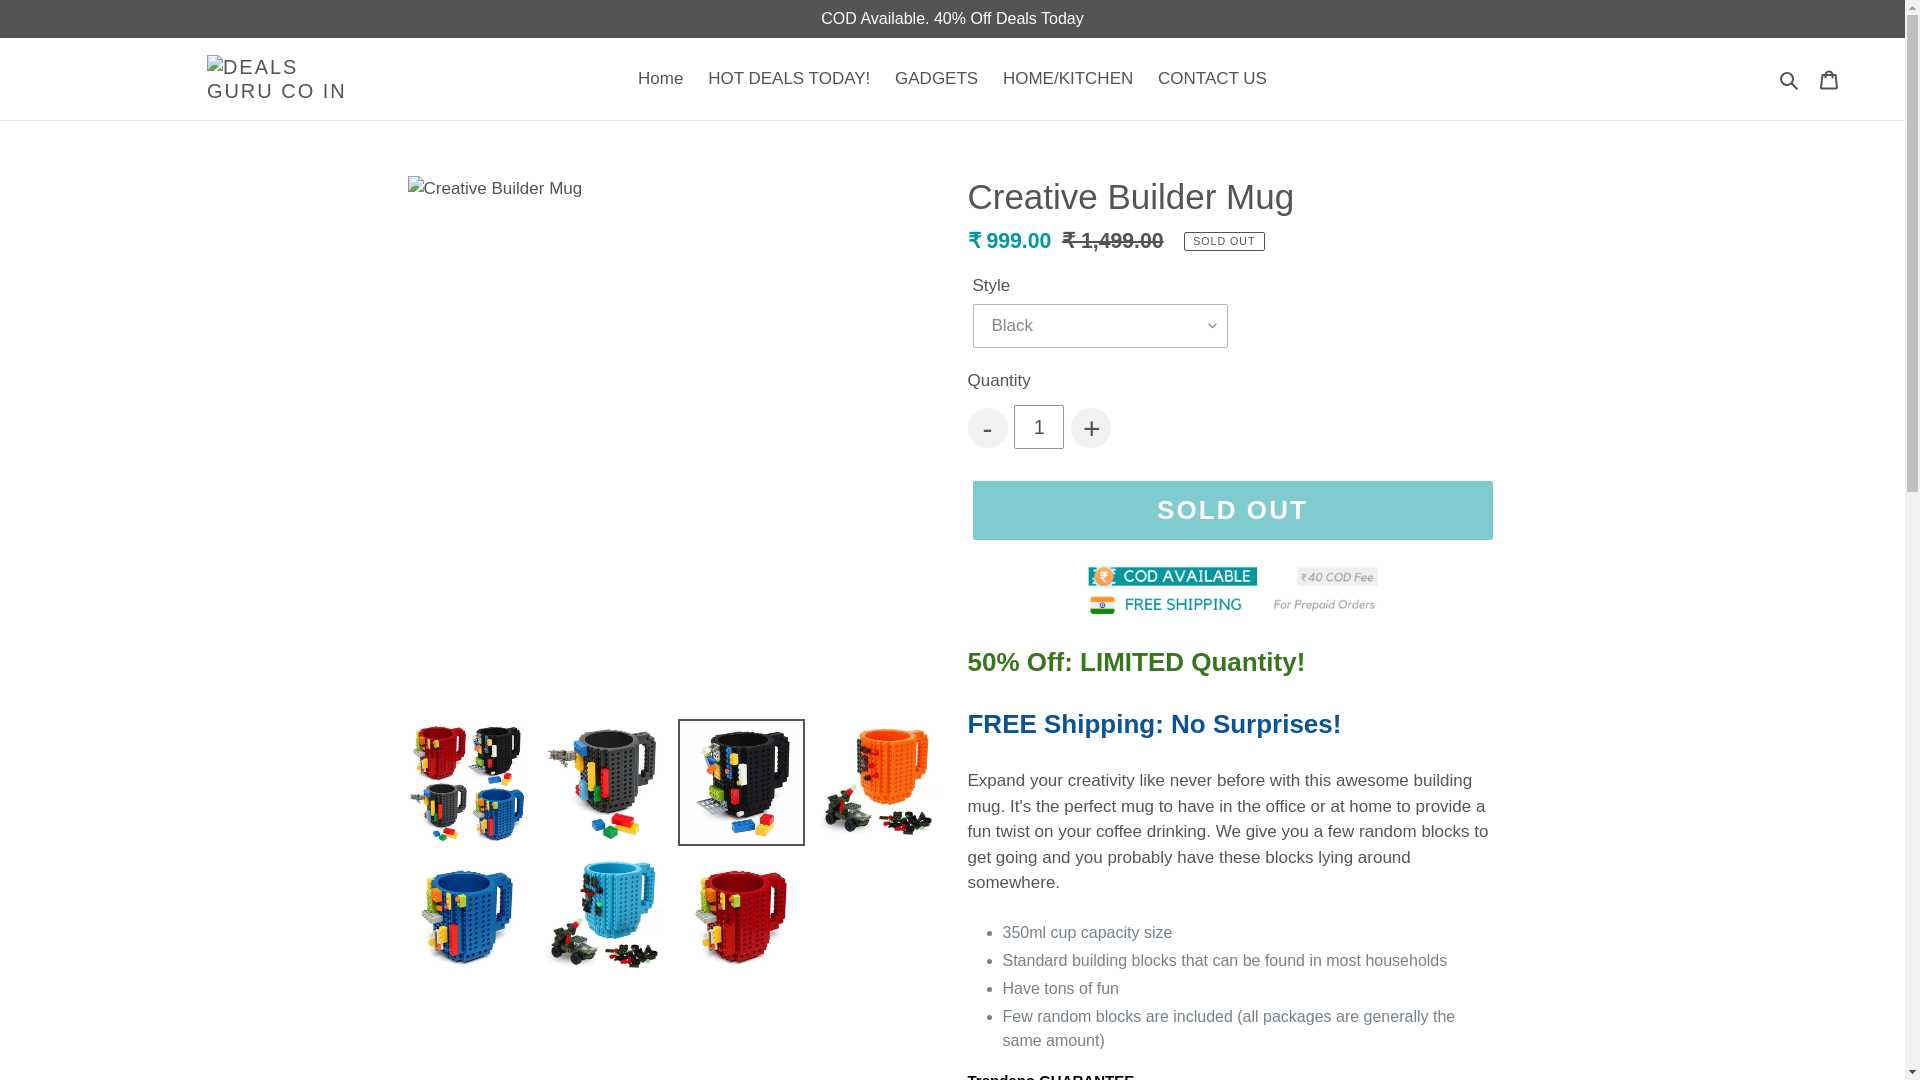 Image resolution: width=1920 pixels, height=1080 pixels. Describe the element at coordinates (1829, 78) in the screenshot. I see `Cart` at that location.